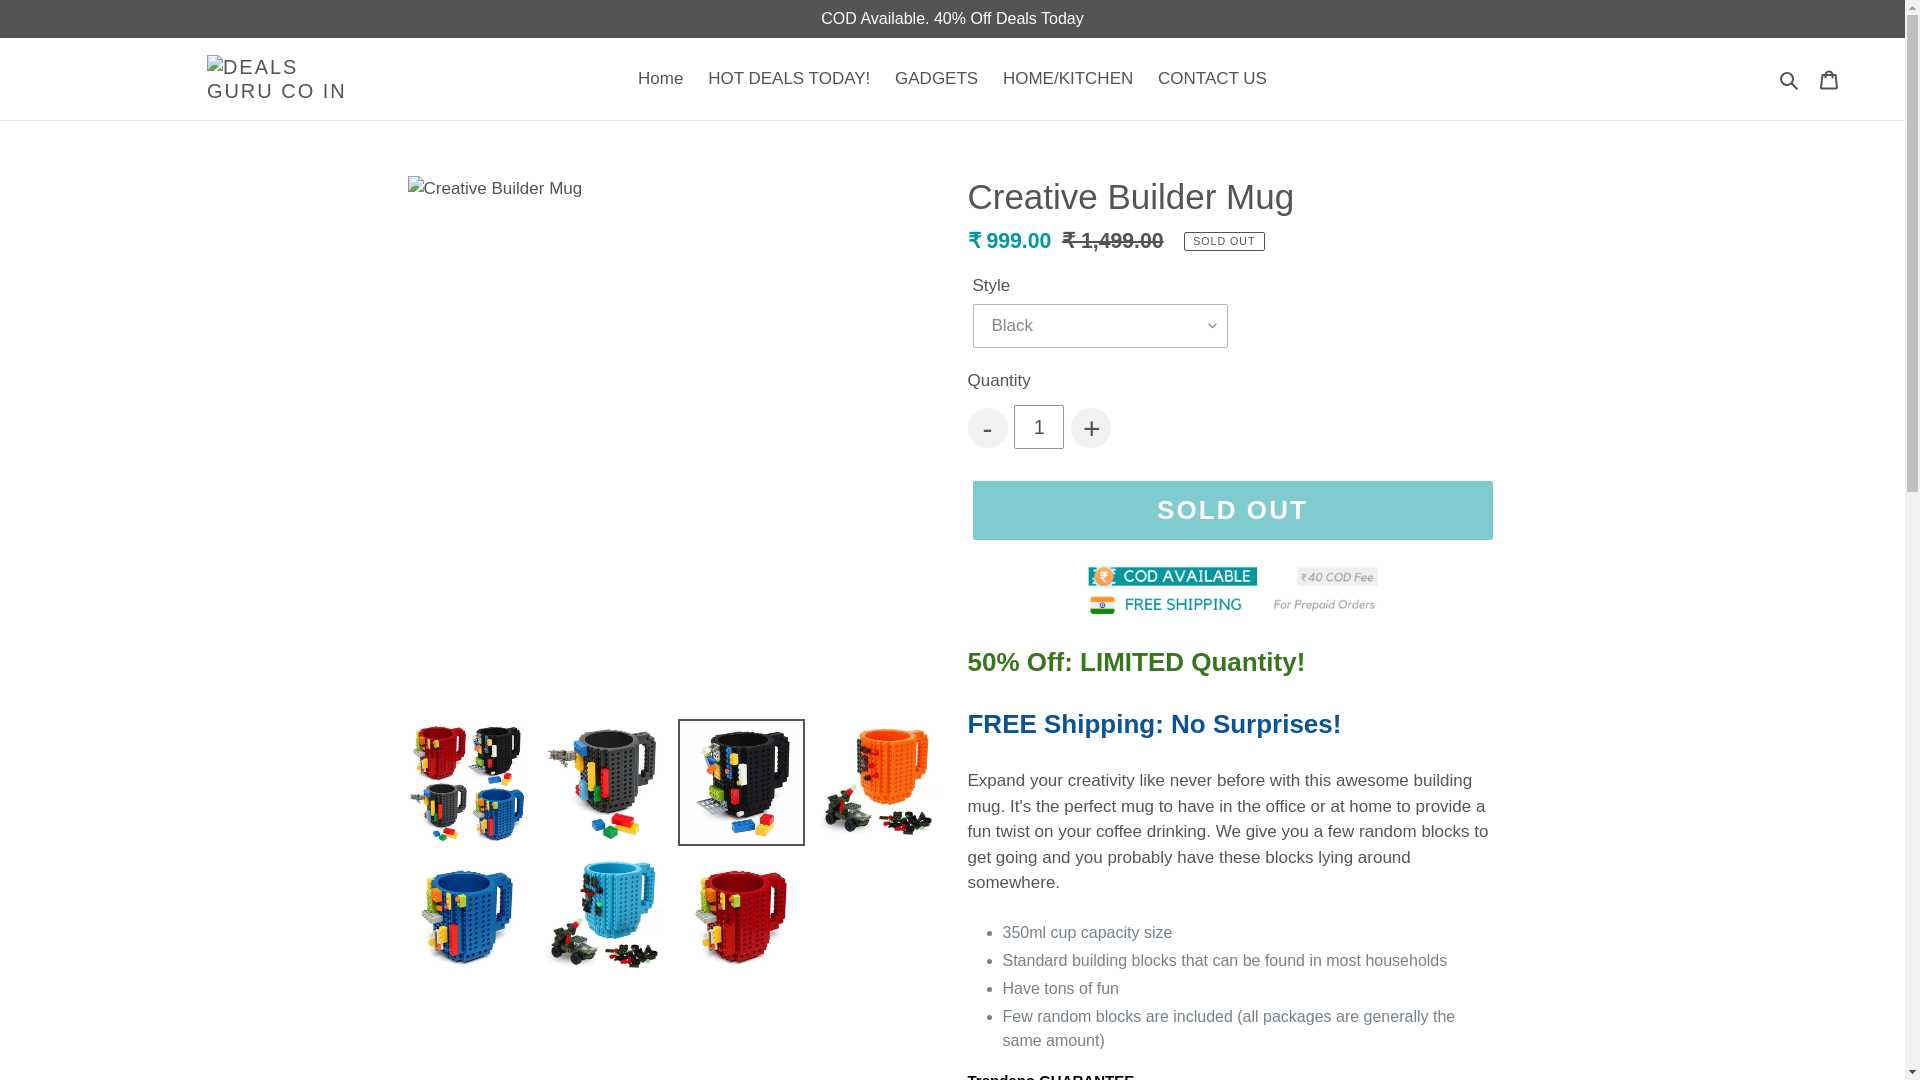 Image resolution: width=1920 pixels, height=1080 pixels. Describe the element at coordinates (1829, 78) in the screenshot. I see `Cart` at that location.